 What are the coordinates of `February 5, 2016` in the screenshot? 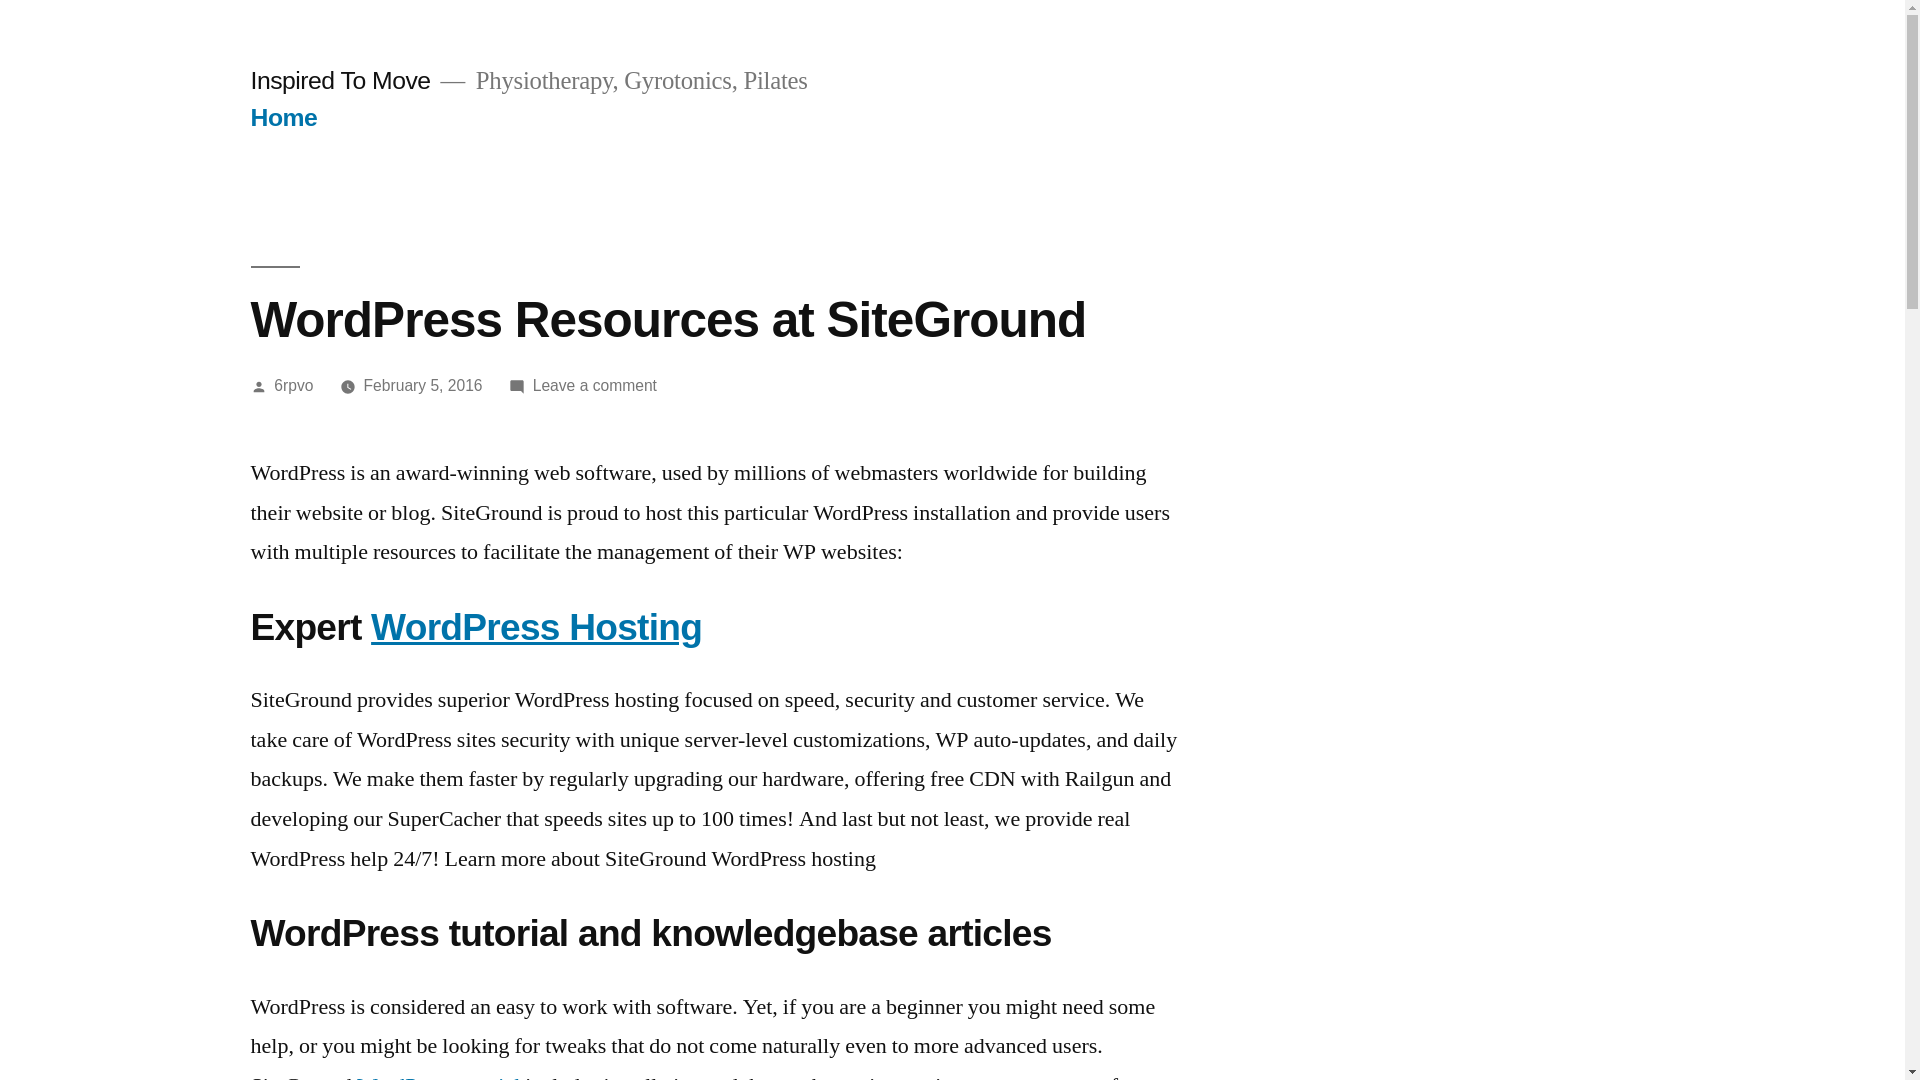 It's located at (424, 386).